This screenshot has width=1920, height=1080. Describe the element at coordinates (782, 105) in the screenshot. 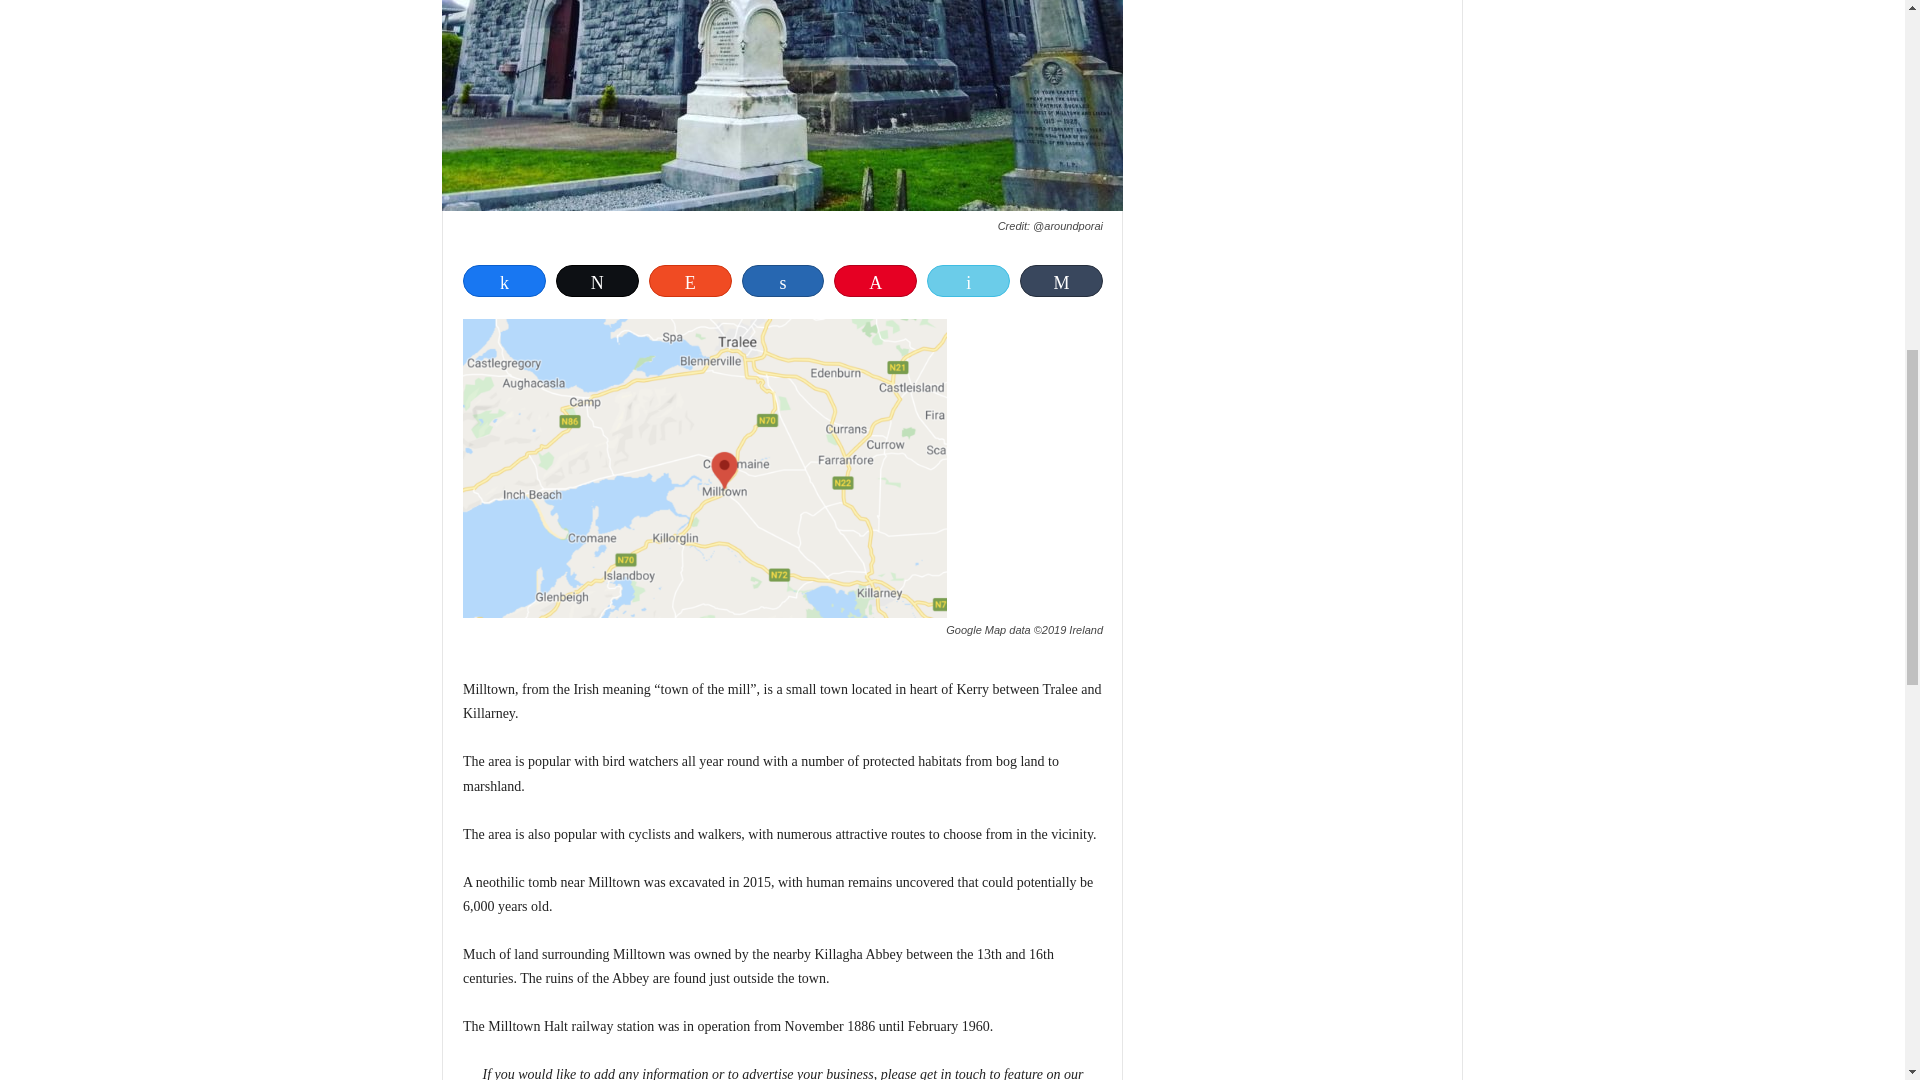

I see `Milltown aroundporai` at that location.